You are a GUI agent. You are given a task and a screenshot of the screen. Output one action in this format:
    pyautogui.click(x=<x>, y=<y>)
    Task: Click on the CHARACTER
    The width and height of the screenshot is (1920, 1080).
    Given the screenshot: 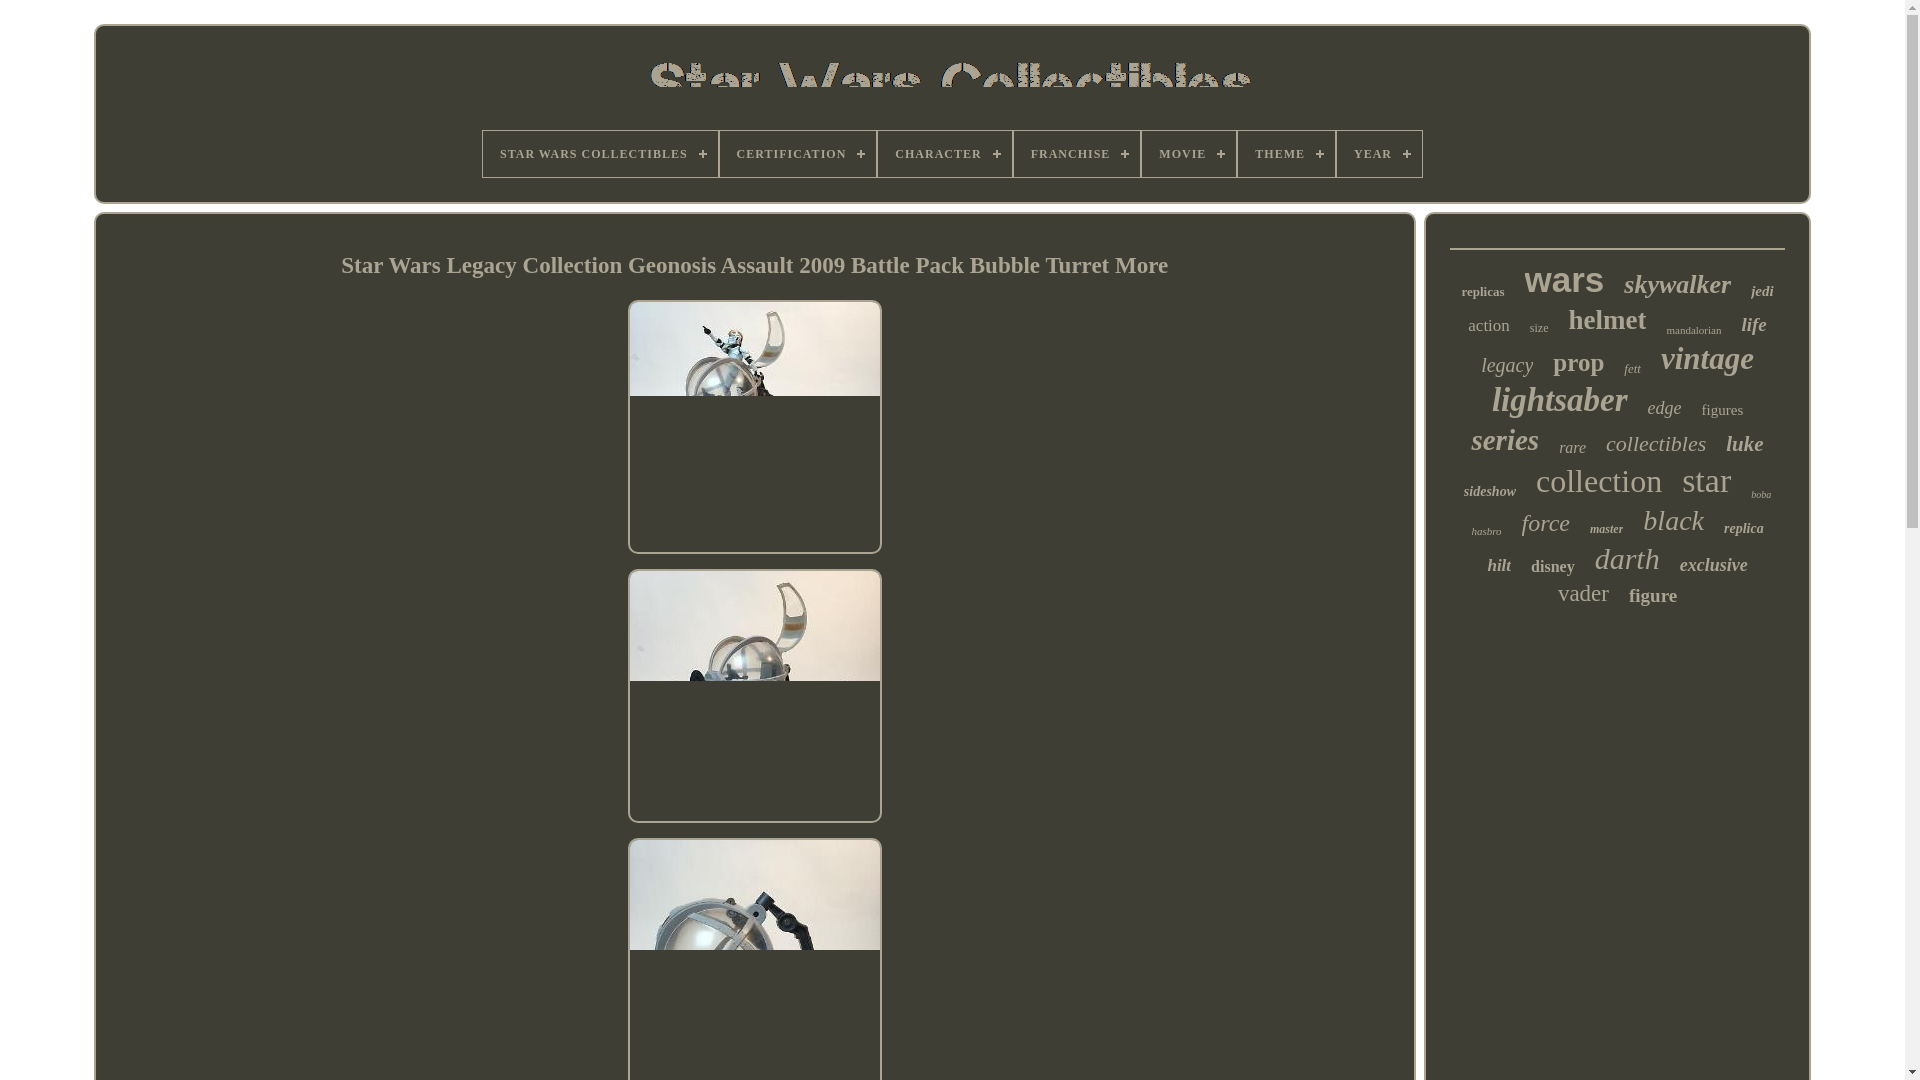 What is the action you would take?
    pyautogui.click(x=944, y=154)
    